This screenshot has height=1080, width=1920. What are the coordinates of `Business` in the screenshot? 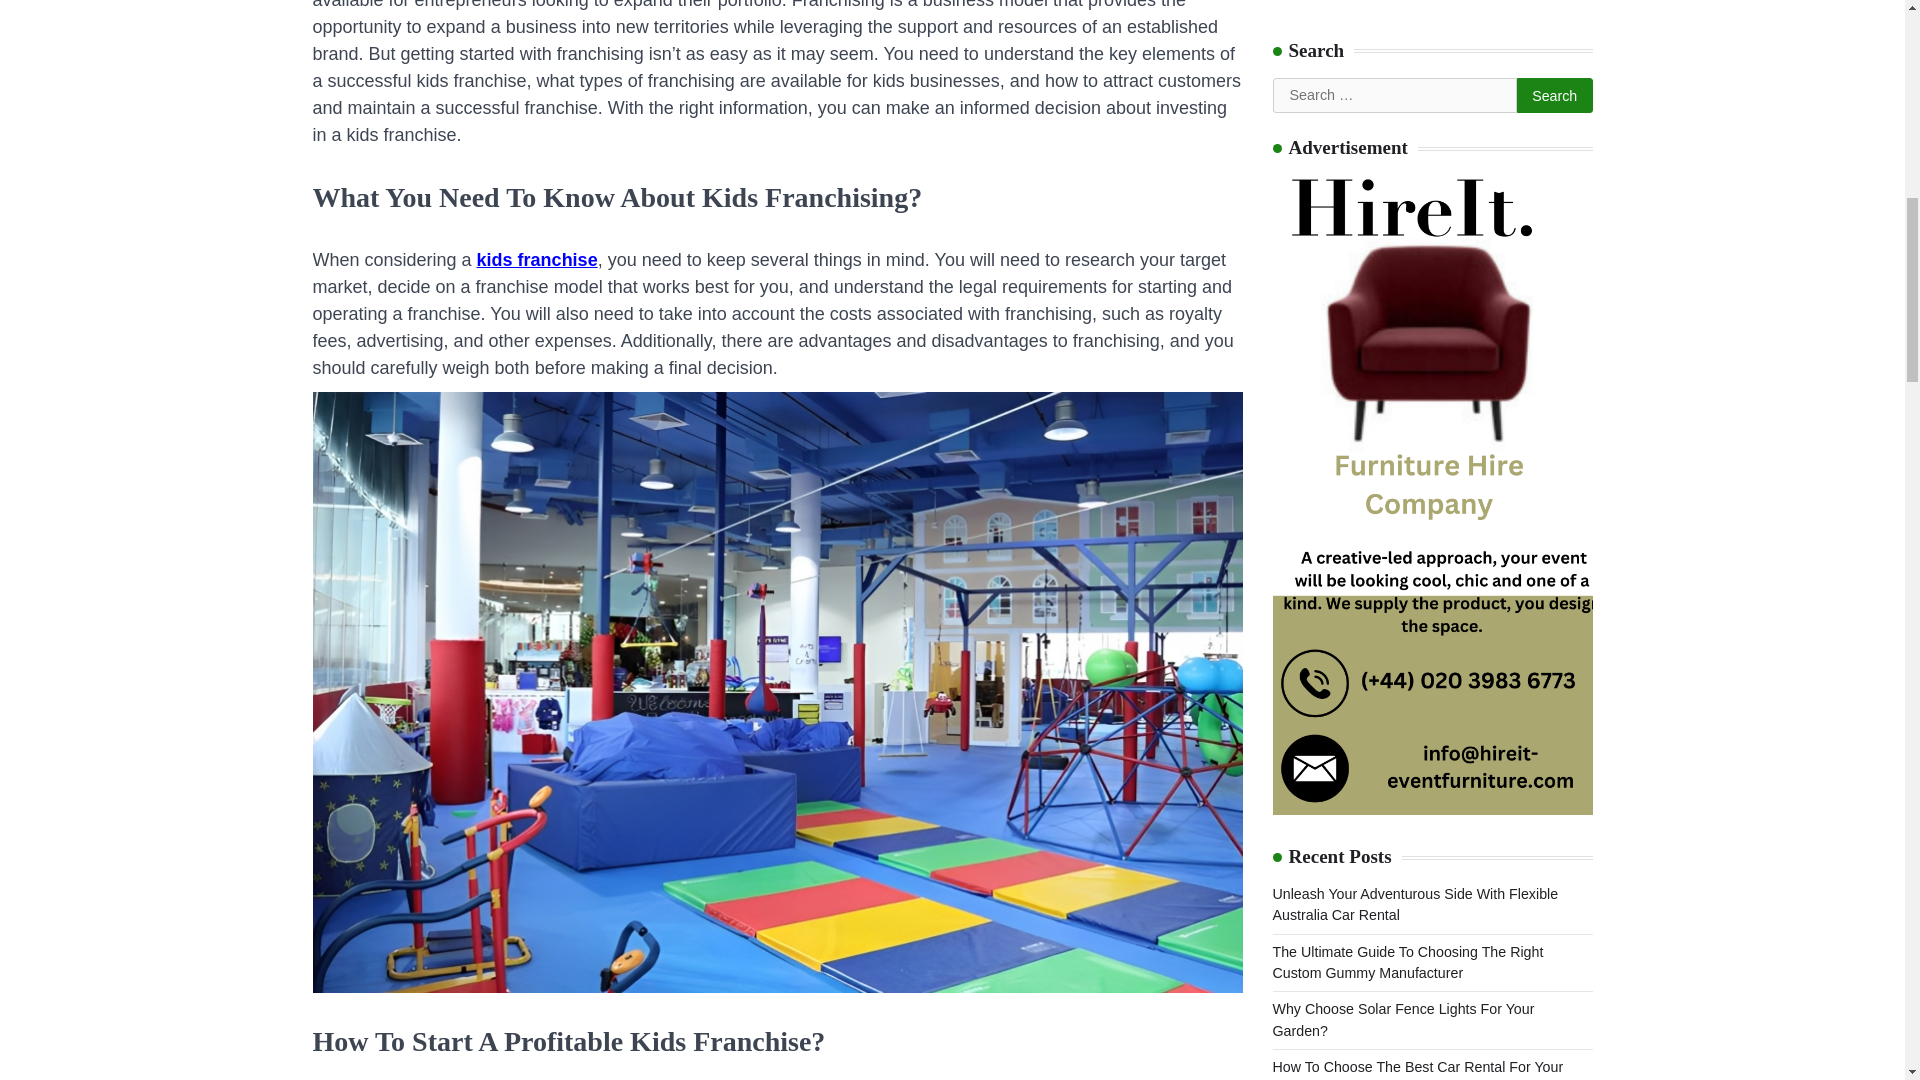 It's located at (1300, 731).